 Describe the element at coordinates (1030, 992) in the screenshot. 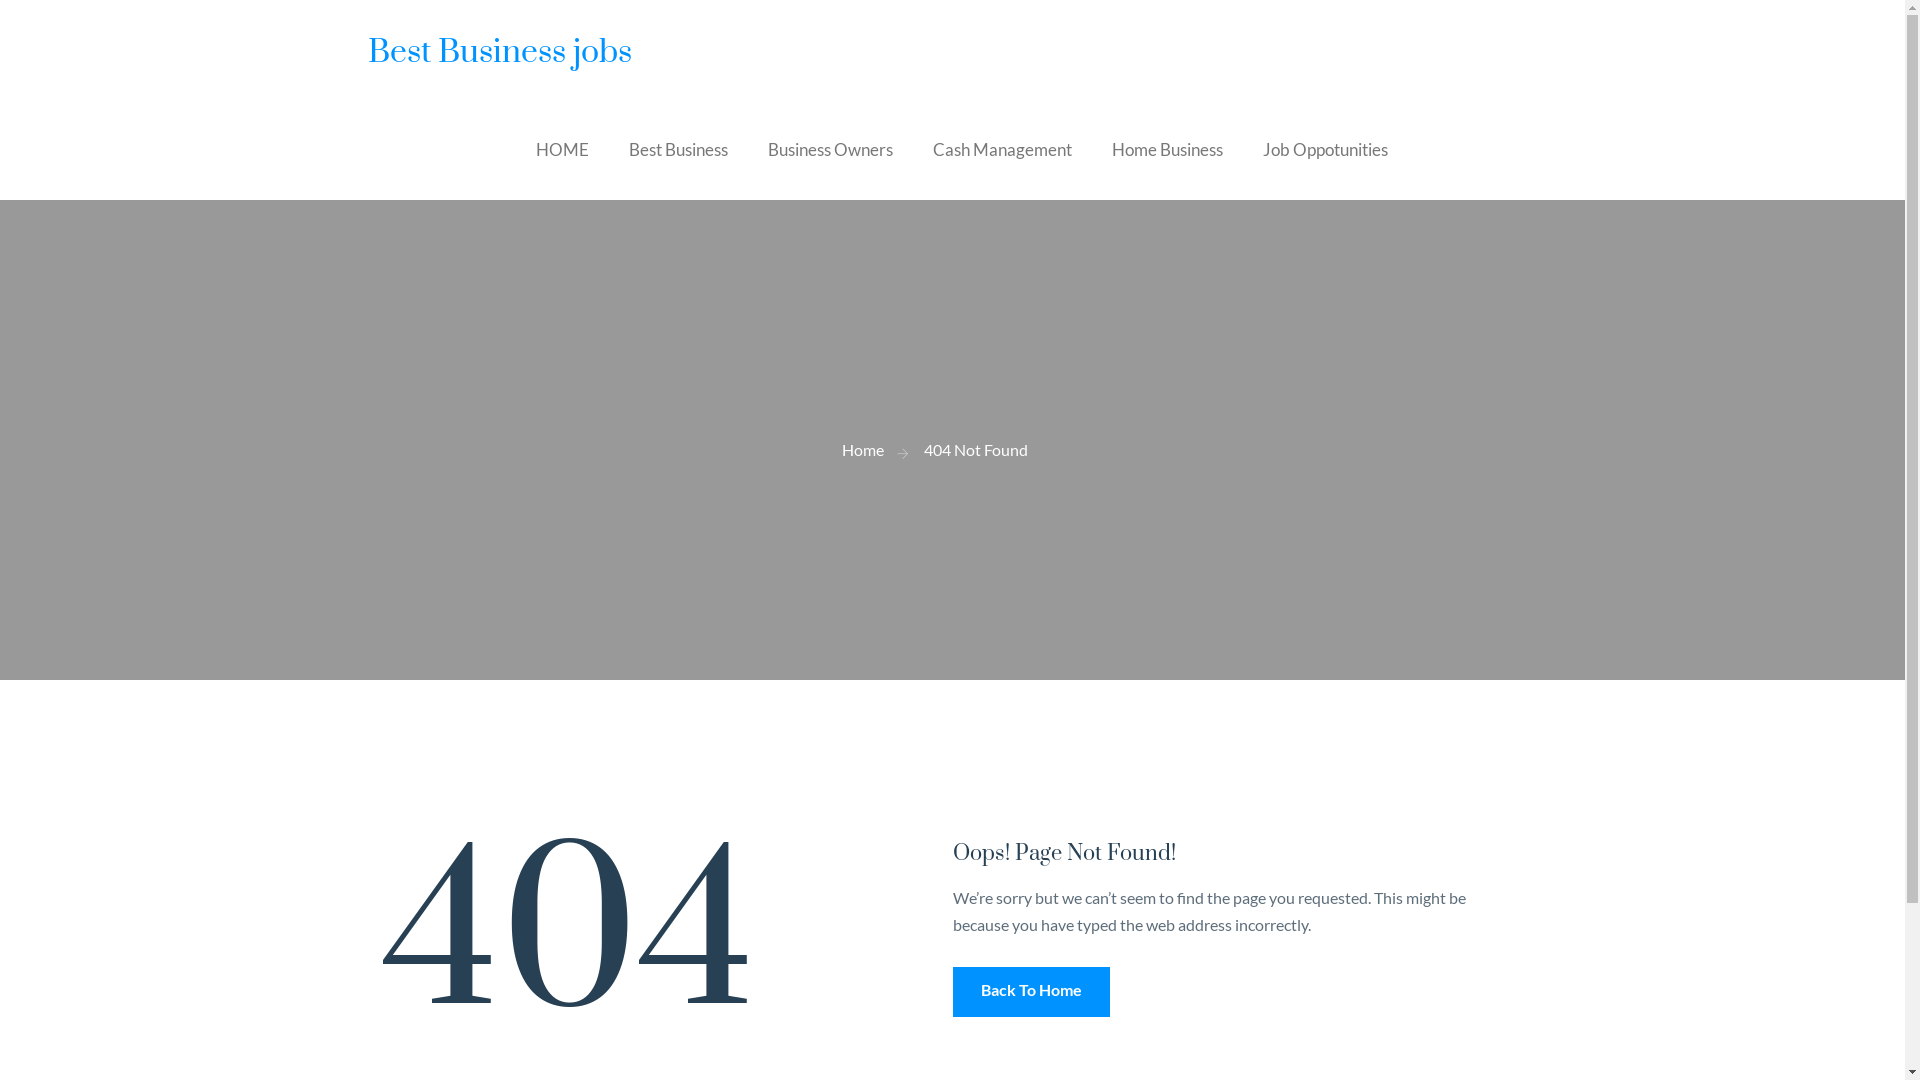

I see `Back To Home` at that location.